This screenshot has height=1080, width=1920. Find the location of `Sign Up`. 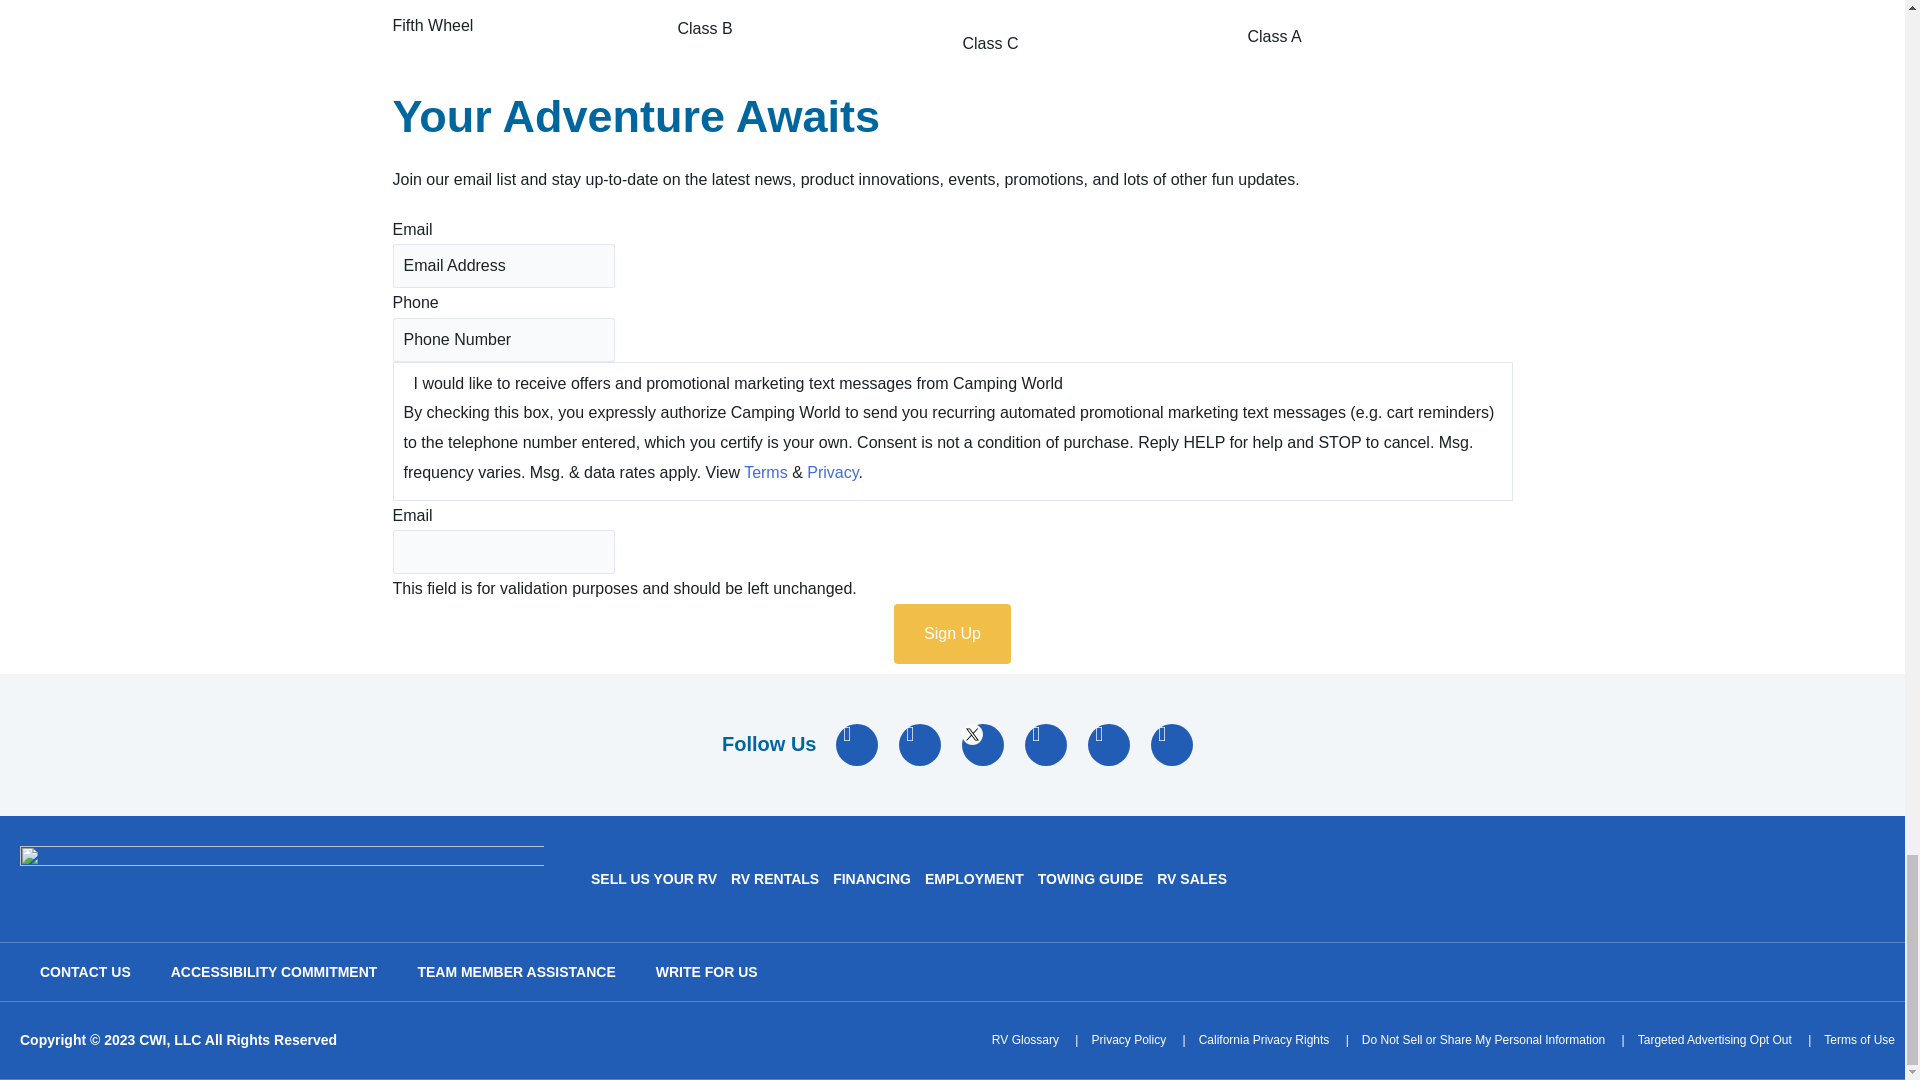

Sign Up is located at coordinates (952, 634).